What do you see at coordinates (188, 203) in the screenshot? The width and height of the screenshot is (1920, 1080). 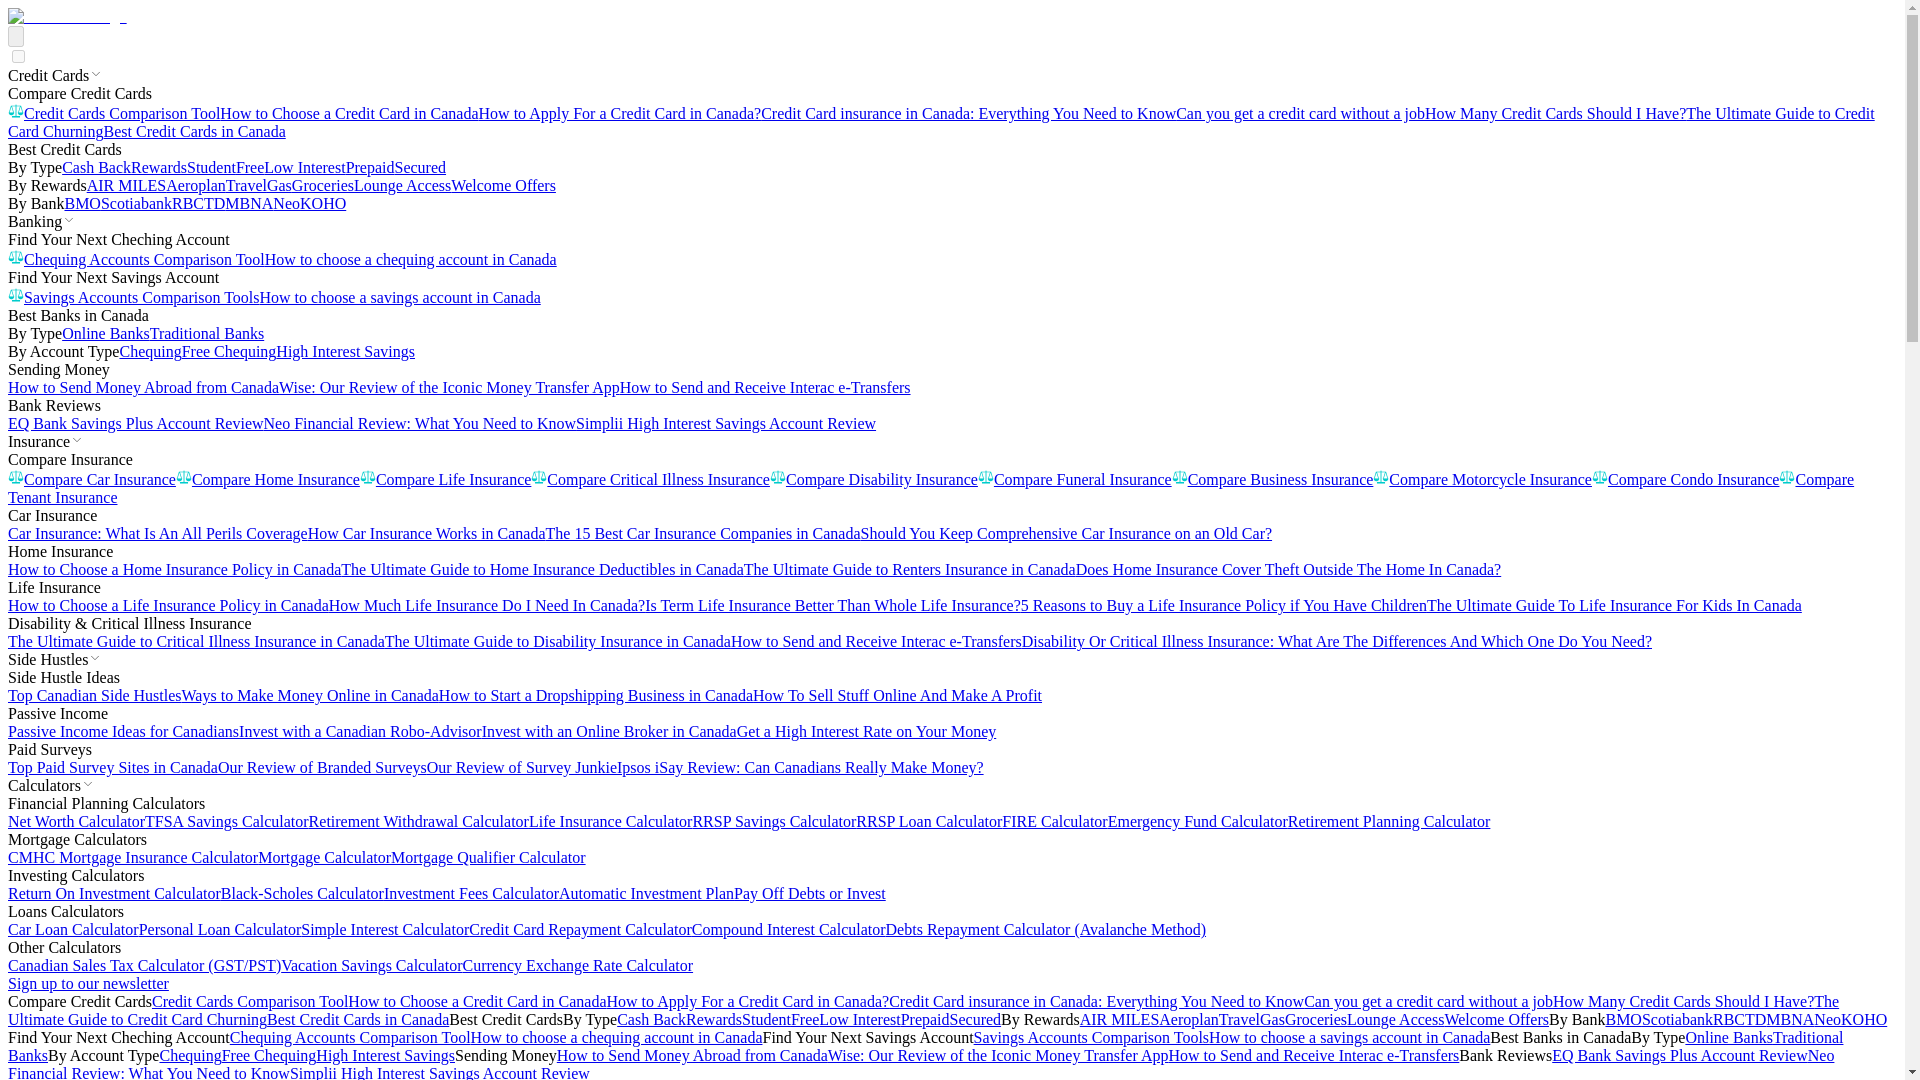 I see `RBC` at bounding box center [188, 203].